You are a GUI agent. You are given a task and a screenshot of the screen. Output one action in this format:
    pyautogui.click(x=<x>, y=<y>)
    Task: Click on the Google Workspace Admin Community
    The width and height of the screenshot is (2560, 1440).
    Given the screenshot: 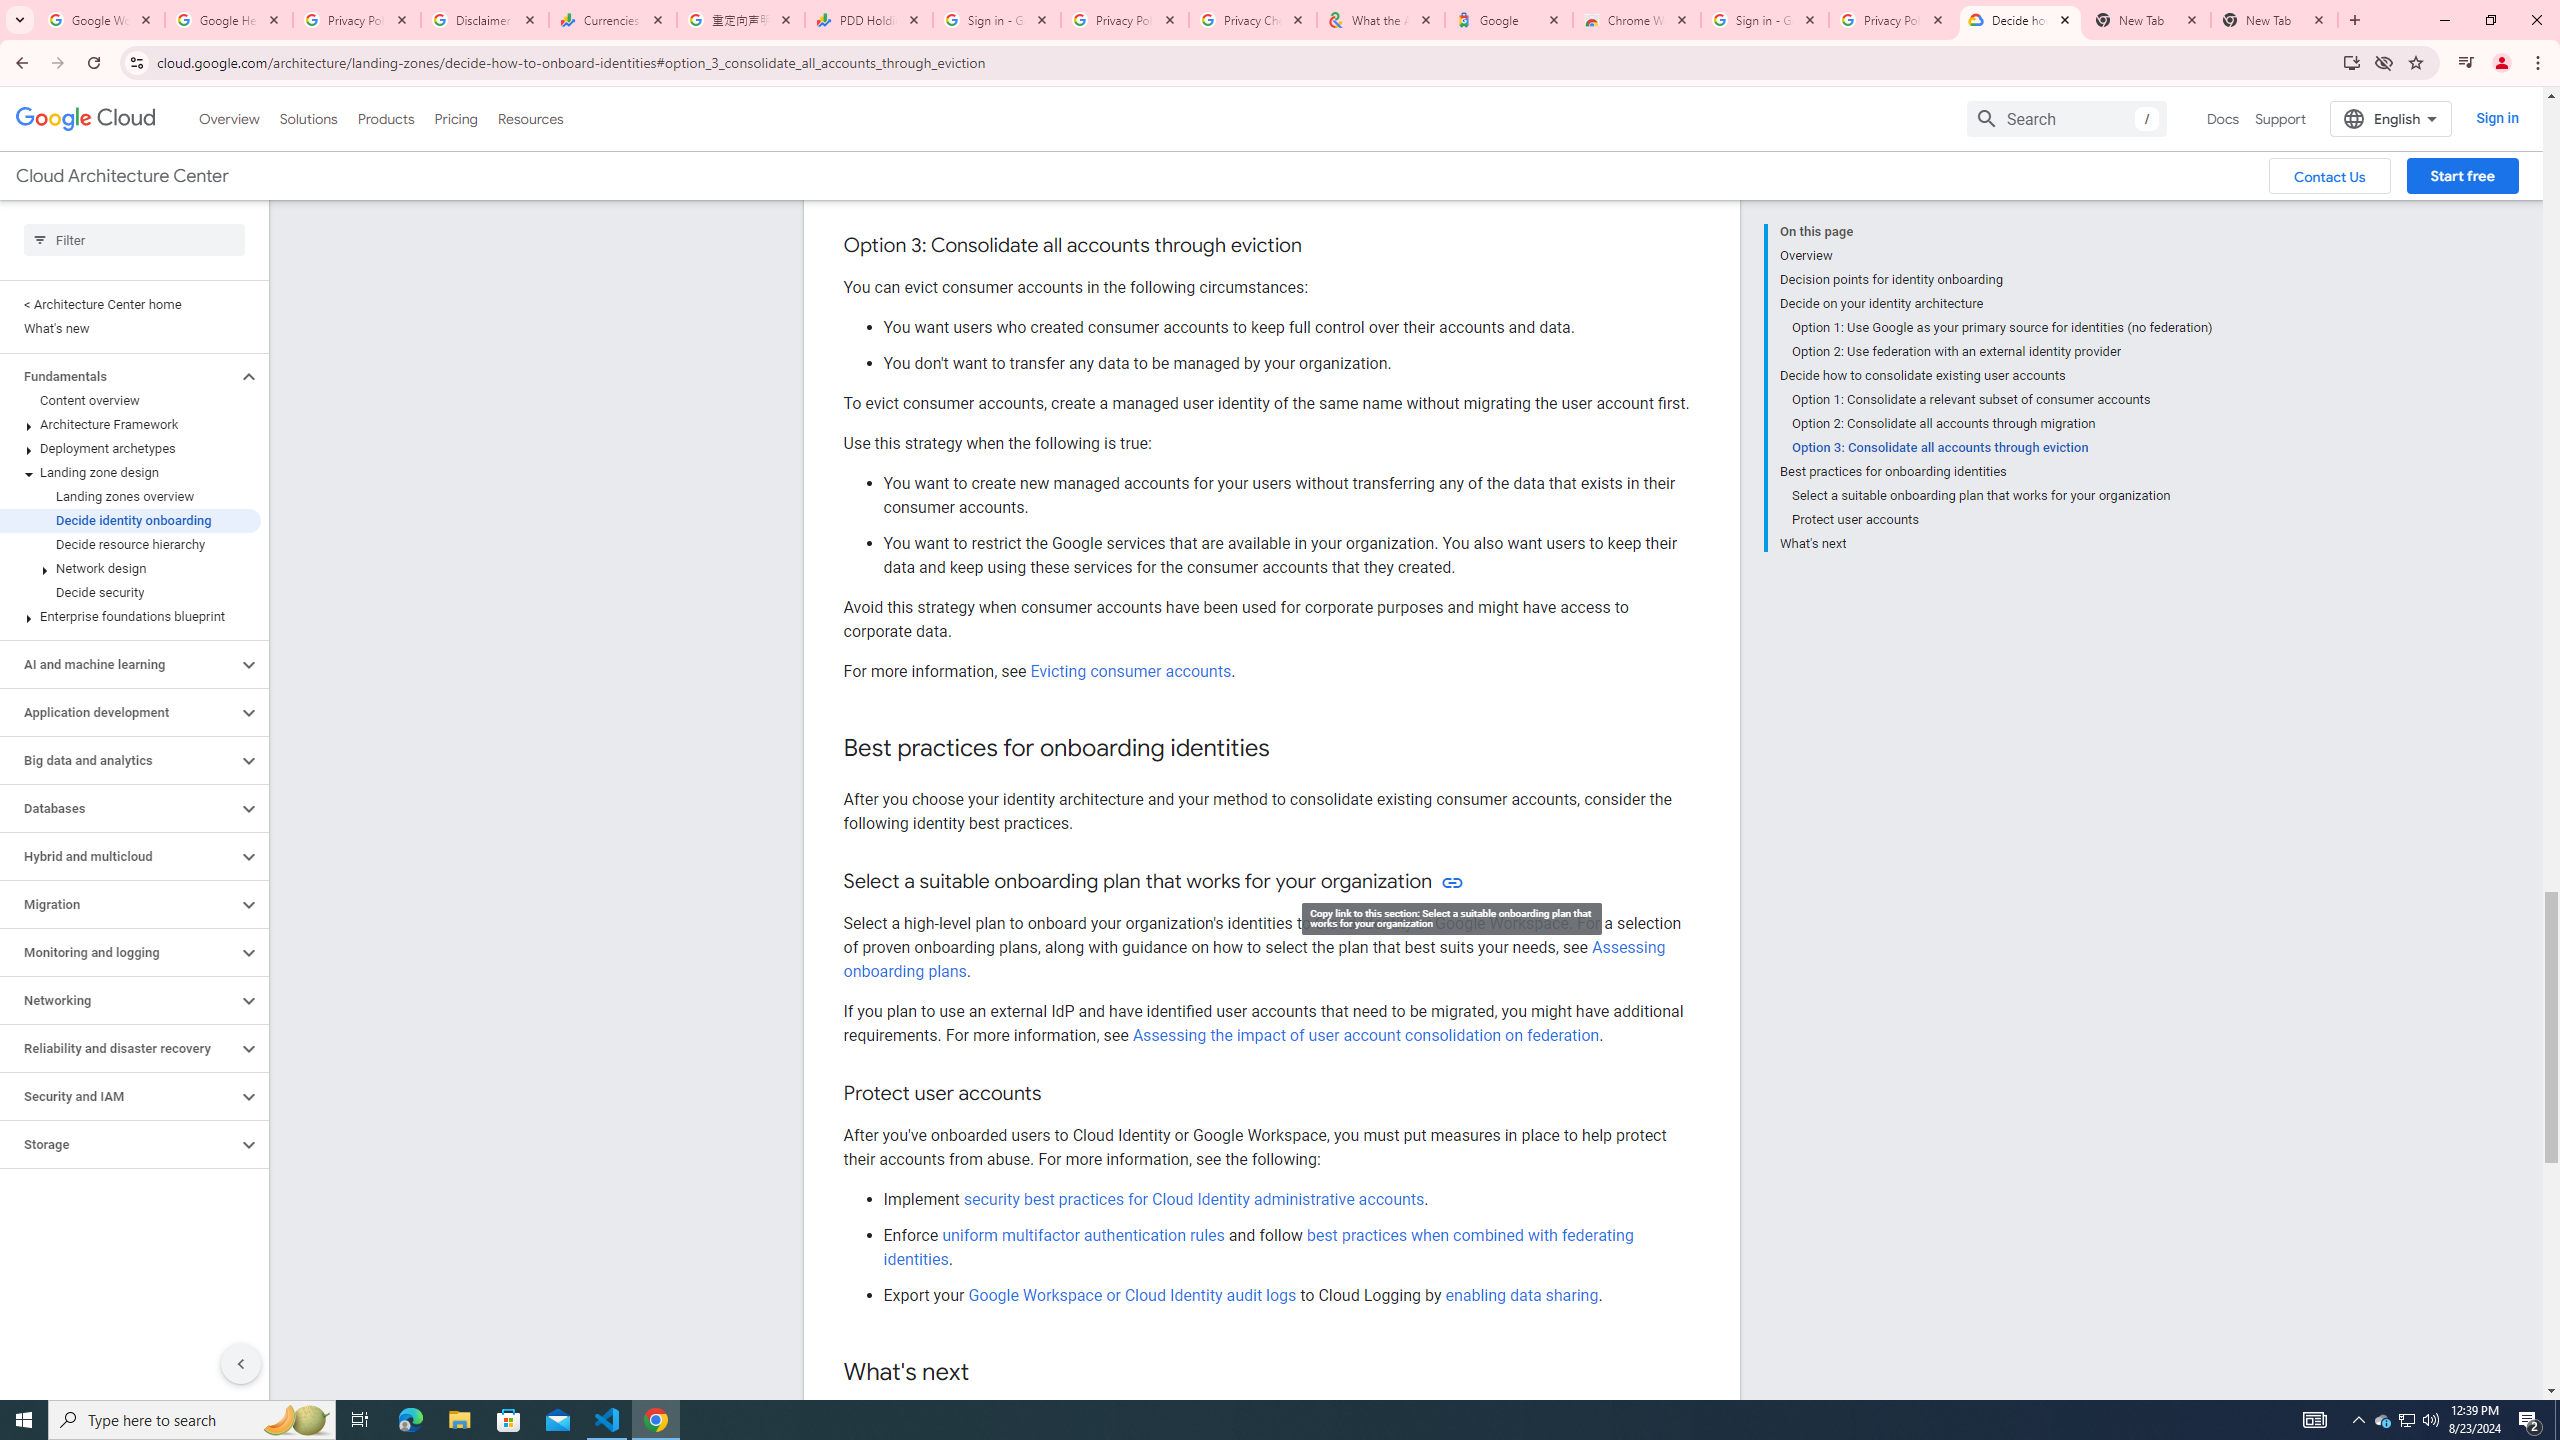 What is the action you would take?
    pyautogui.click(x=101, y=20)
    